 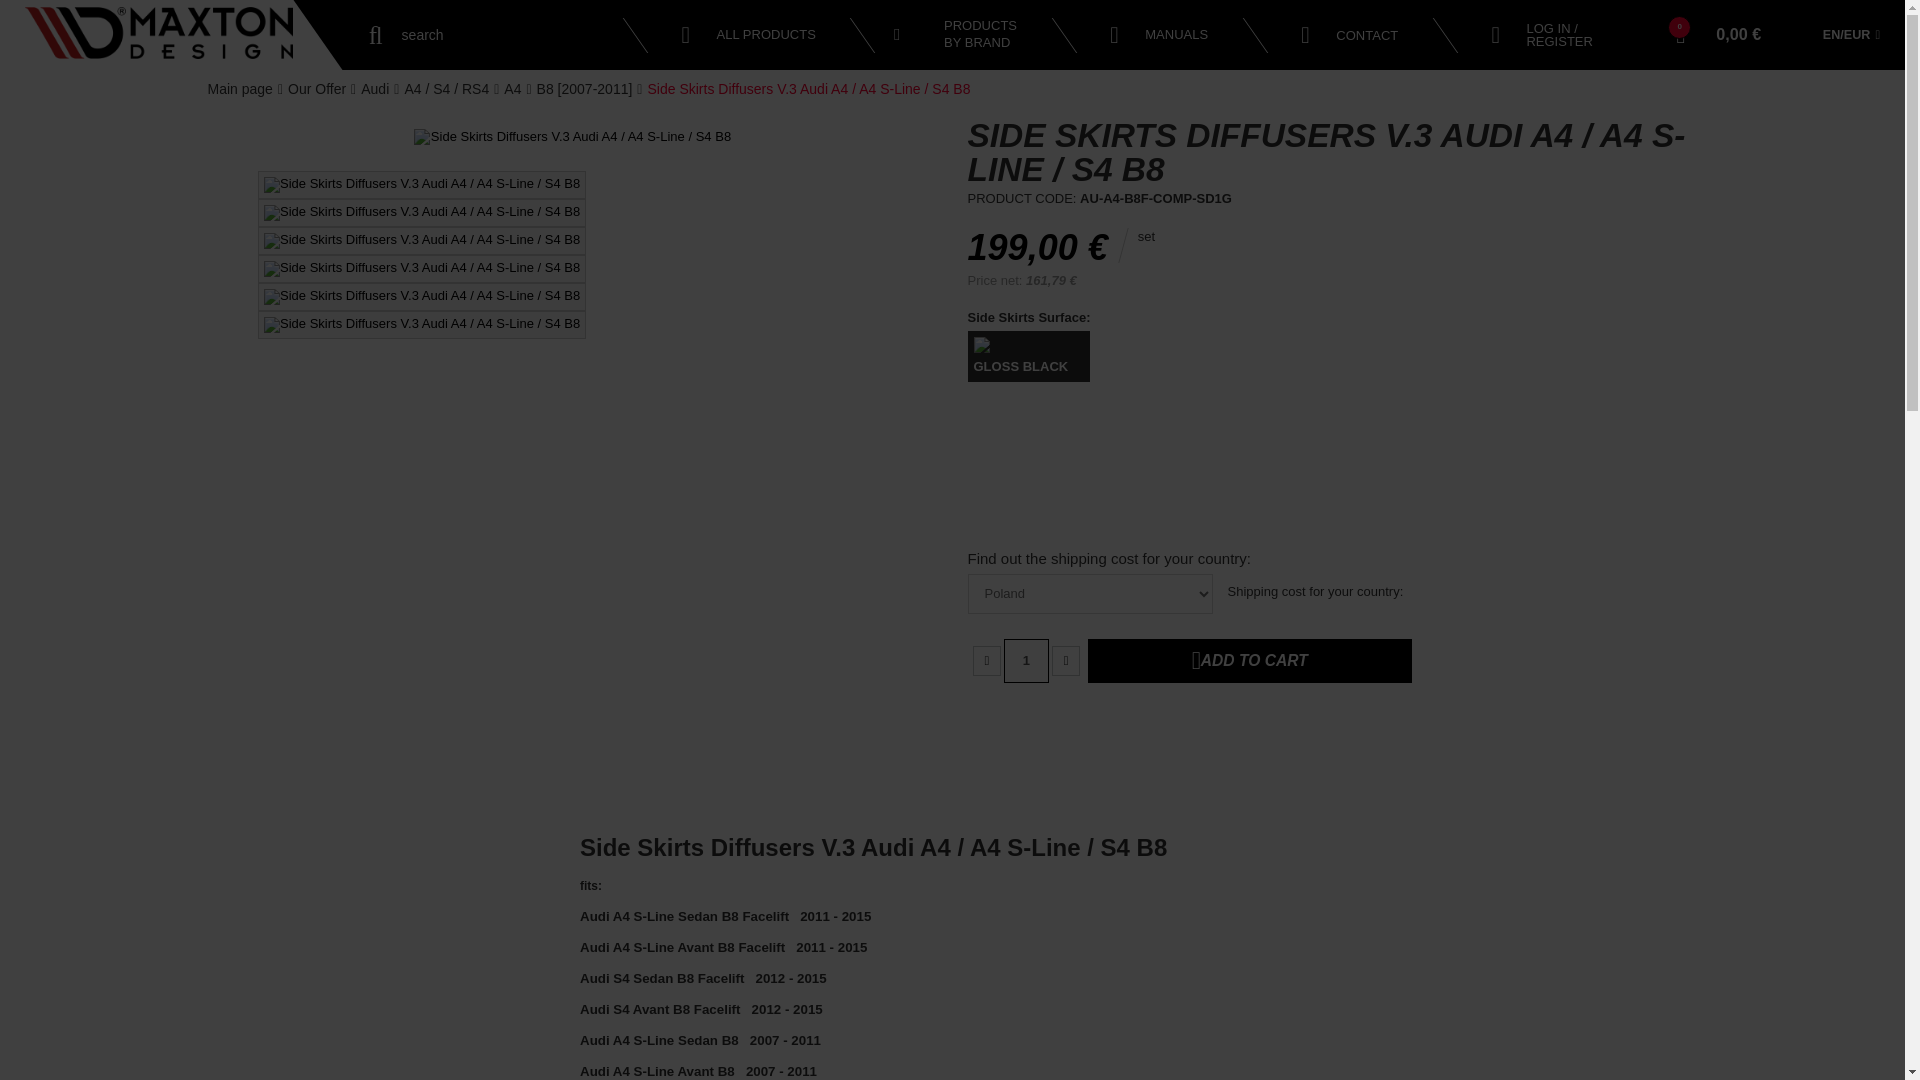 I want to click on REGISTER, so click(x=1558, y=40).